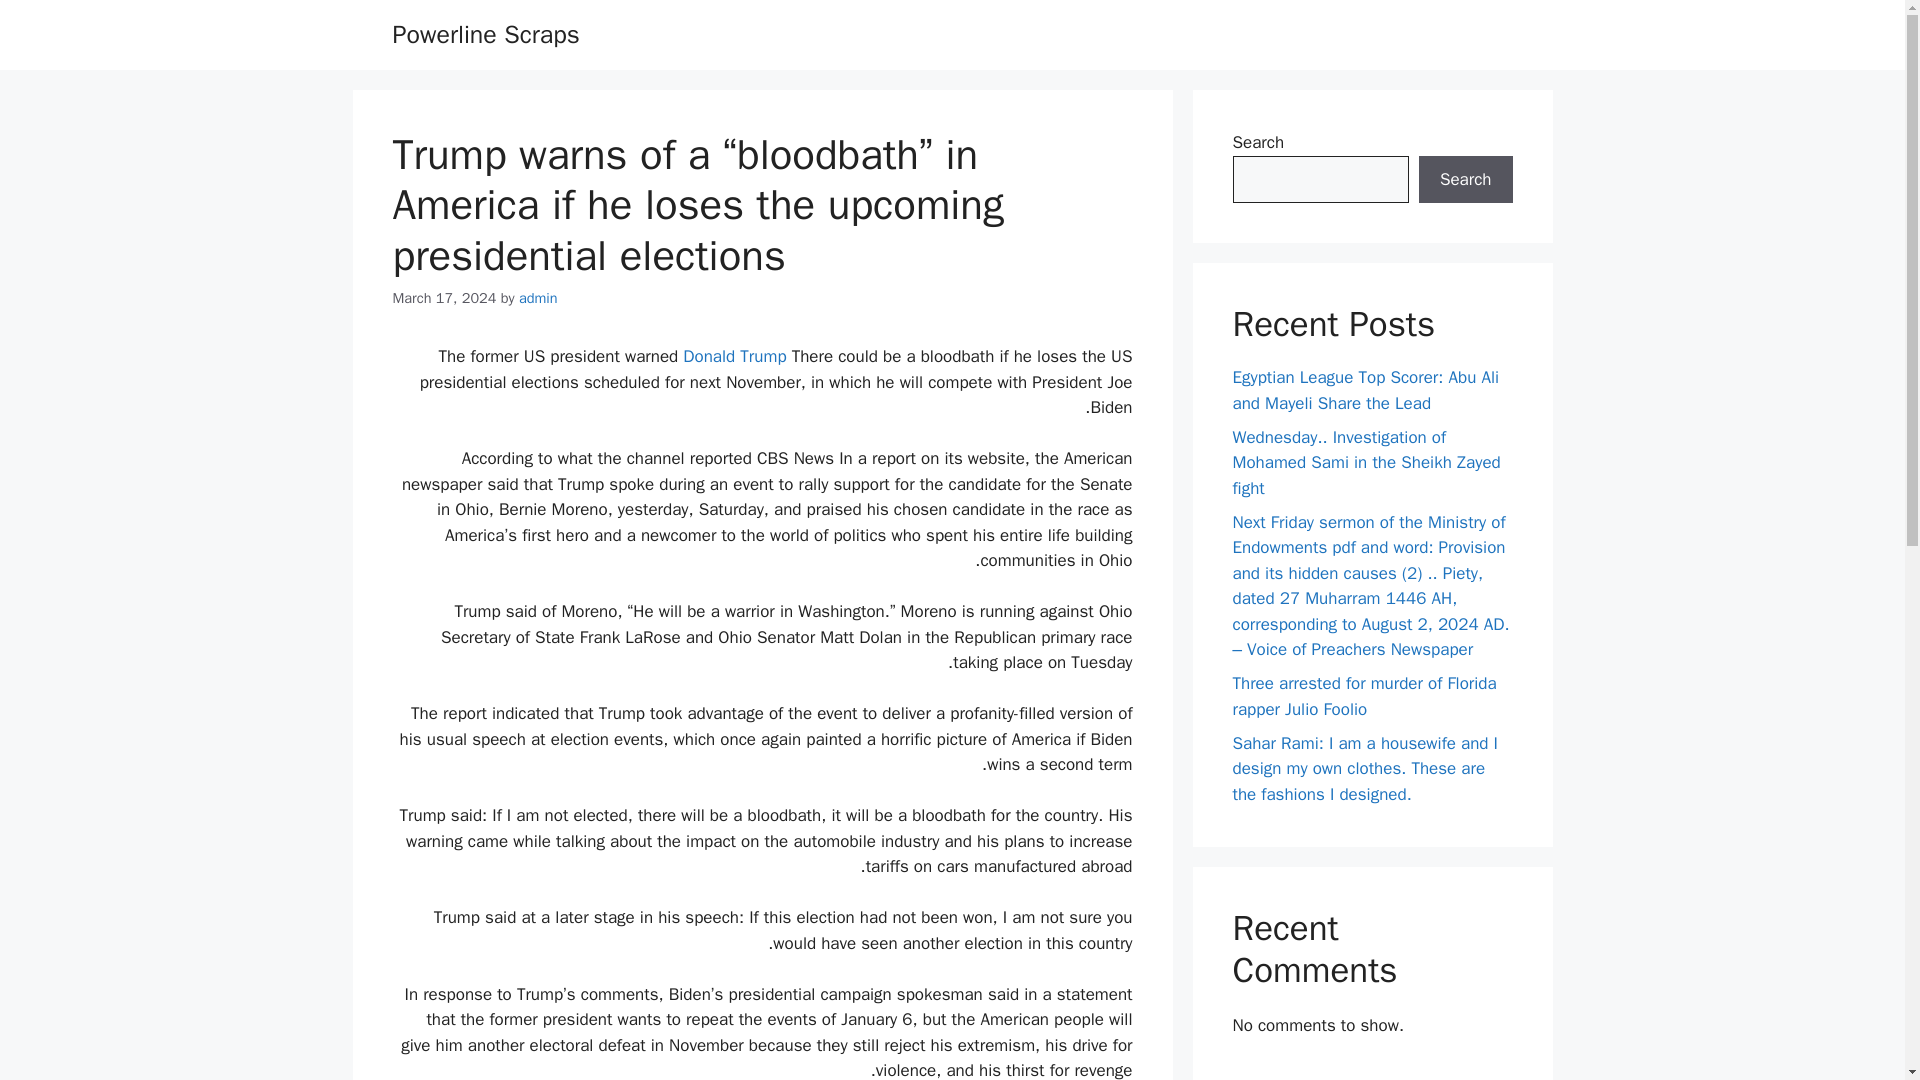 The height and width of the screenshot is (1080, 1920). What do you see at coordinates (538, 298) in the screenshot?
I see `admin` at bounding box center [538, 298].